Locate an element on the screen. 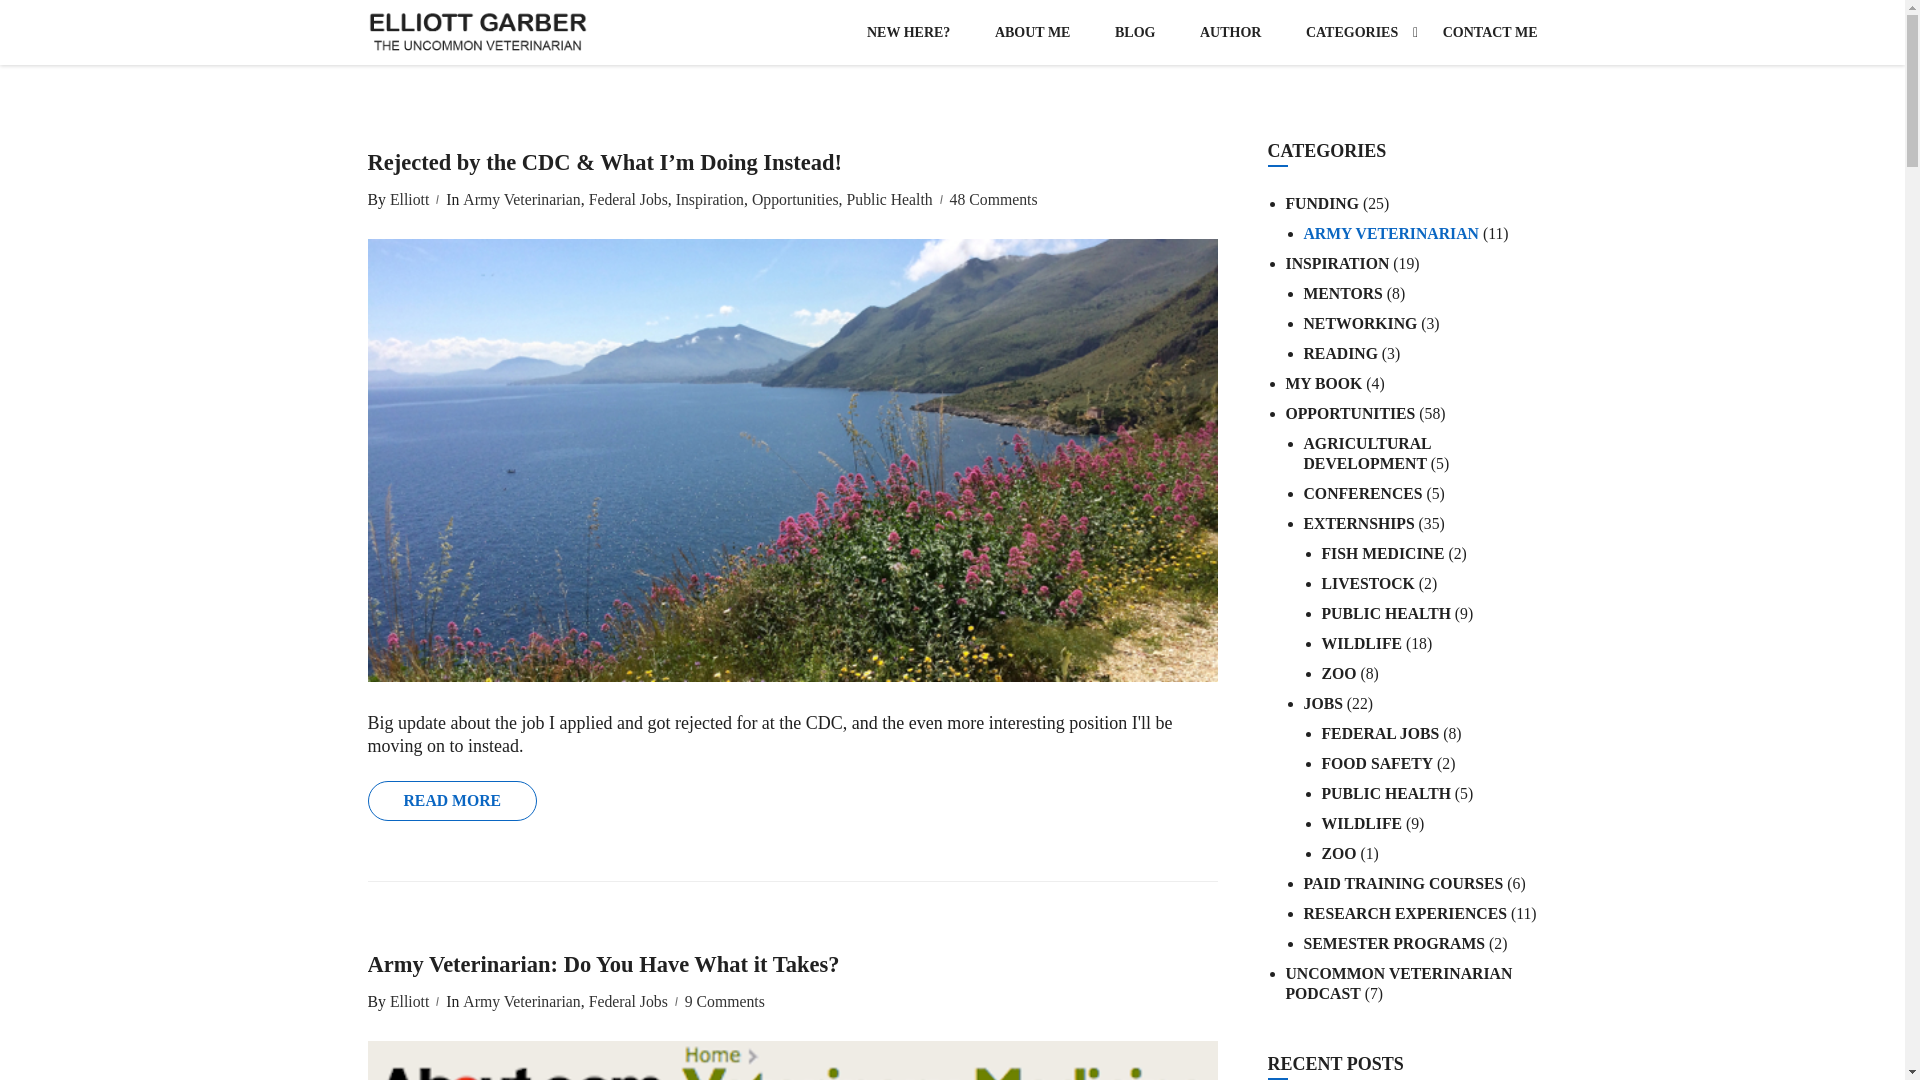 The height and width of the screenshot is (1080, 1920). NEW HERE? is located at coordinates (908, 32).